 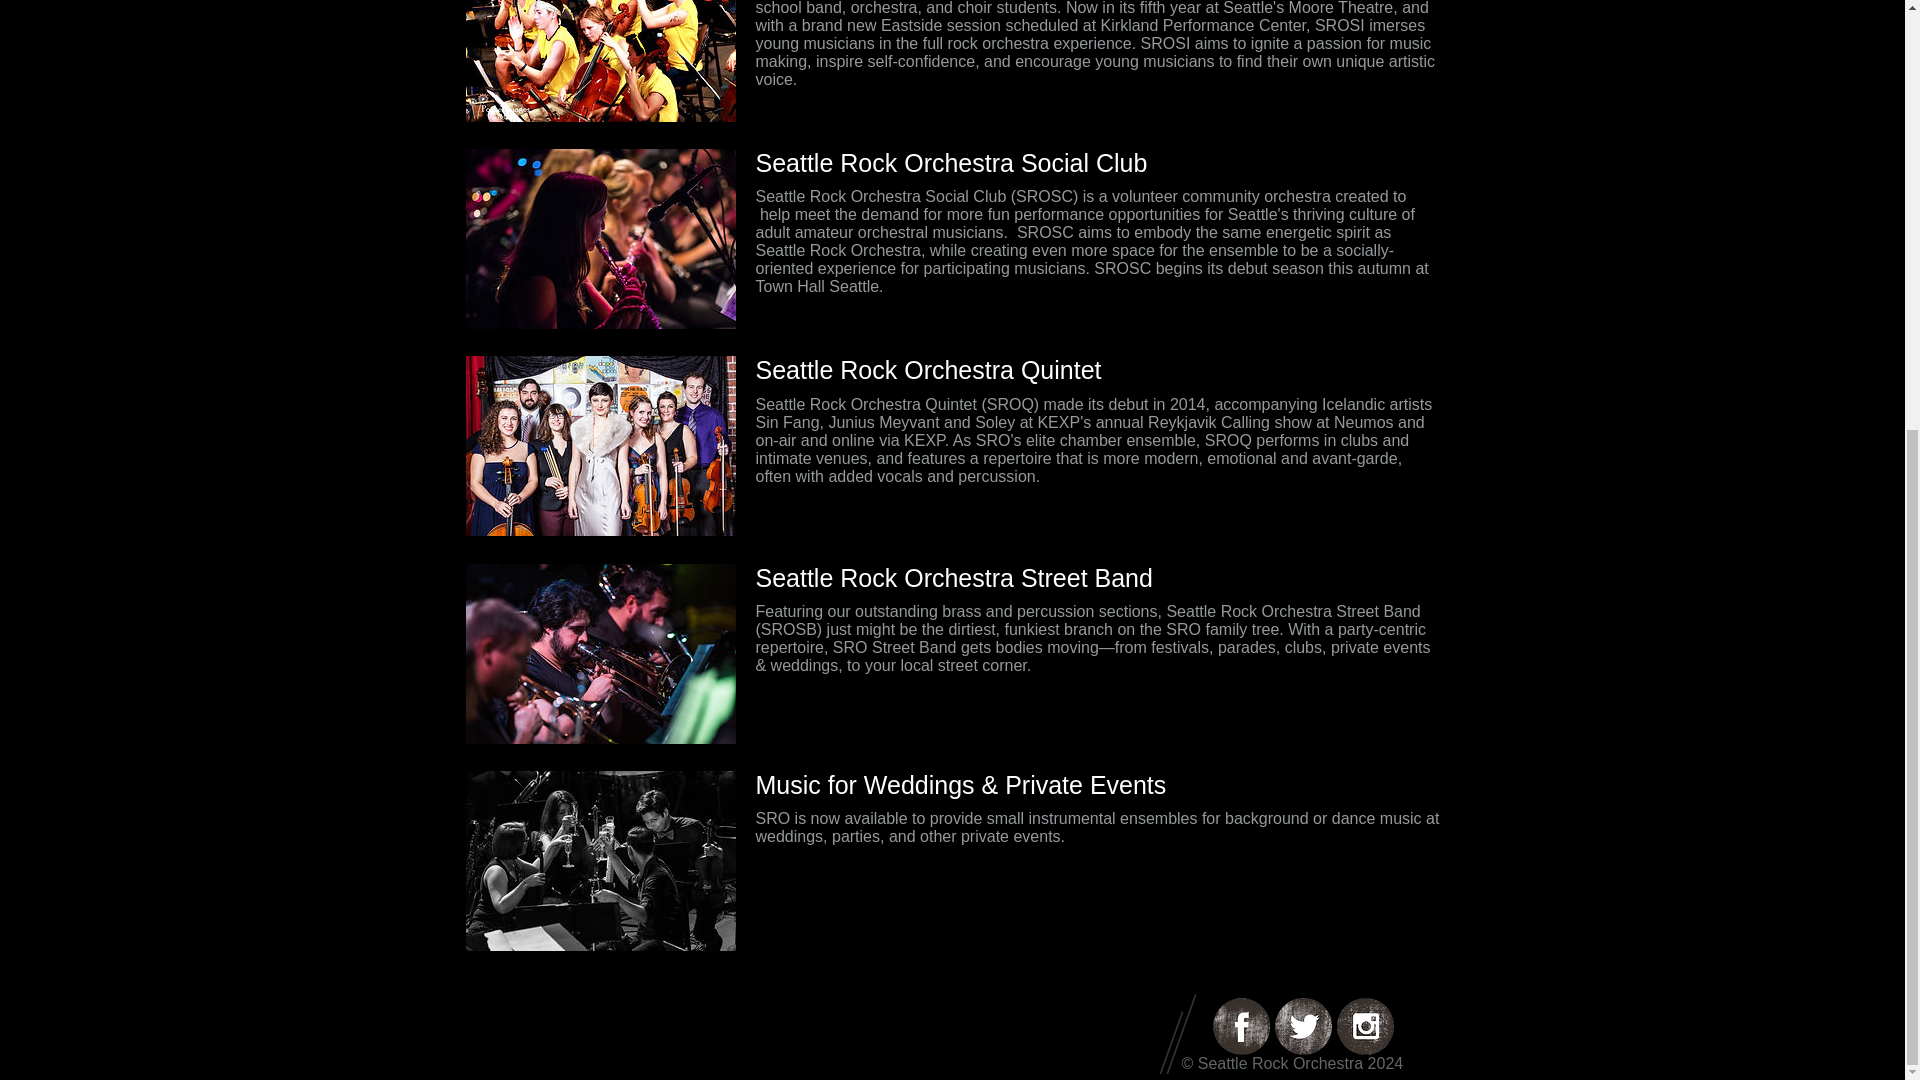 I want to click on 08.jpg, so click(x=600, y=861).